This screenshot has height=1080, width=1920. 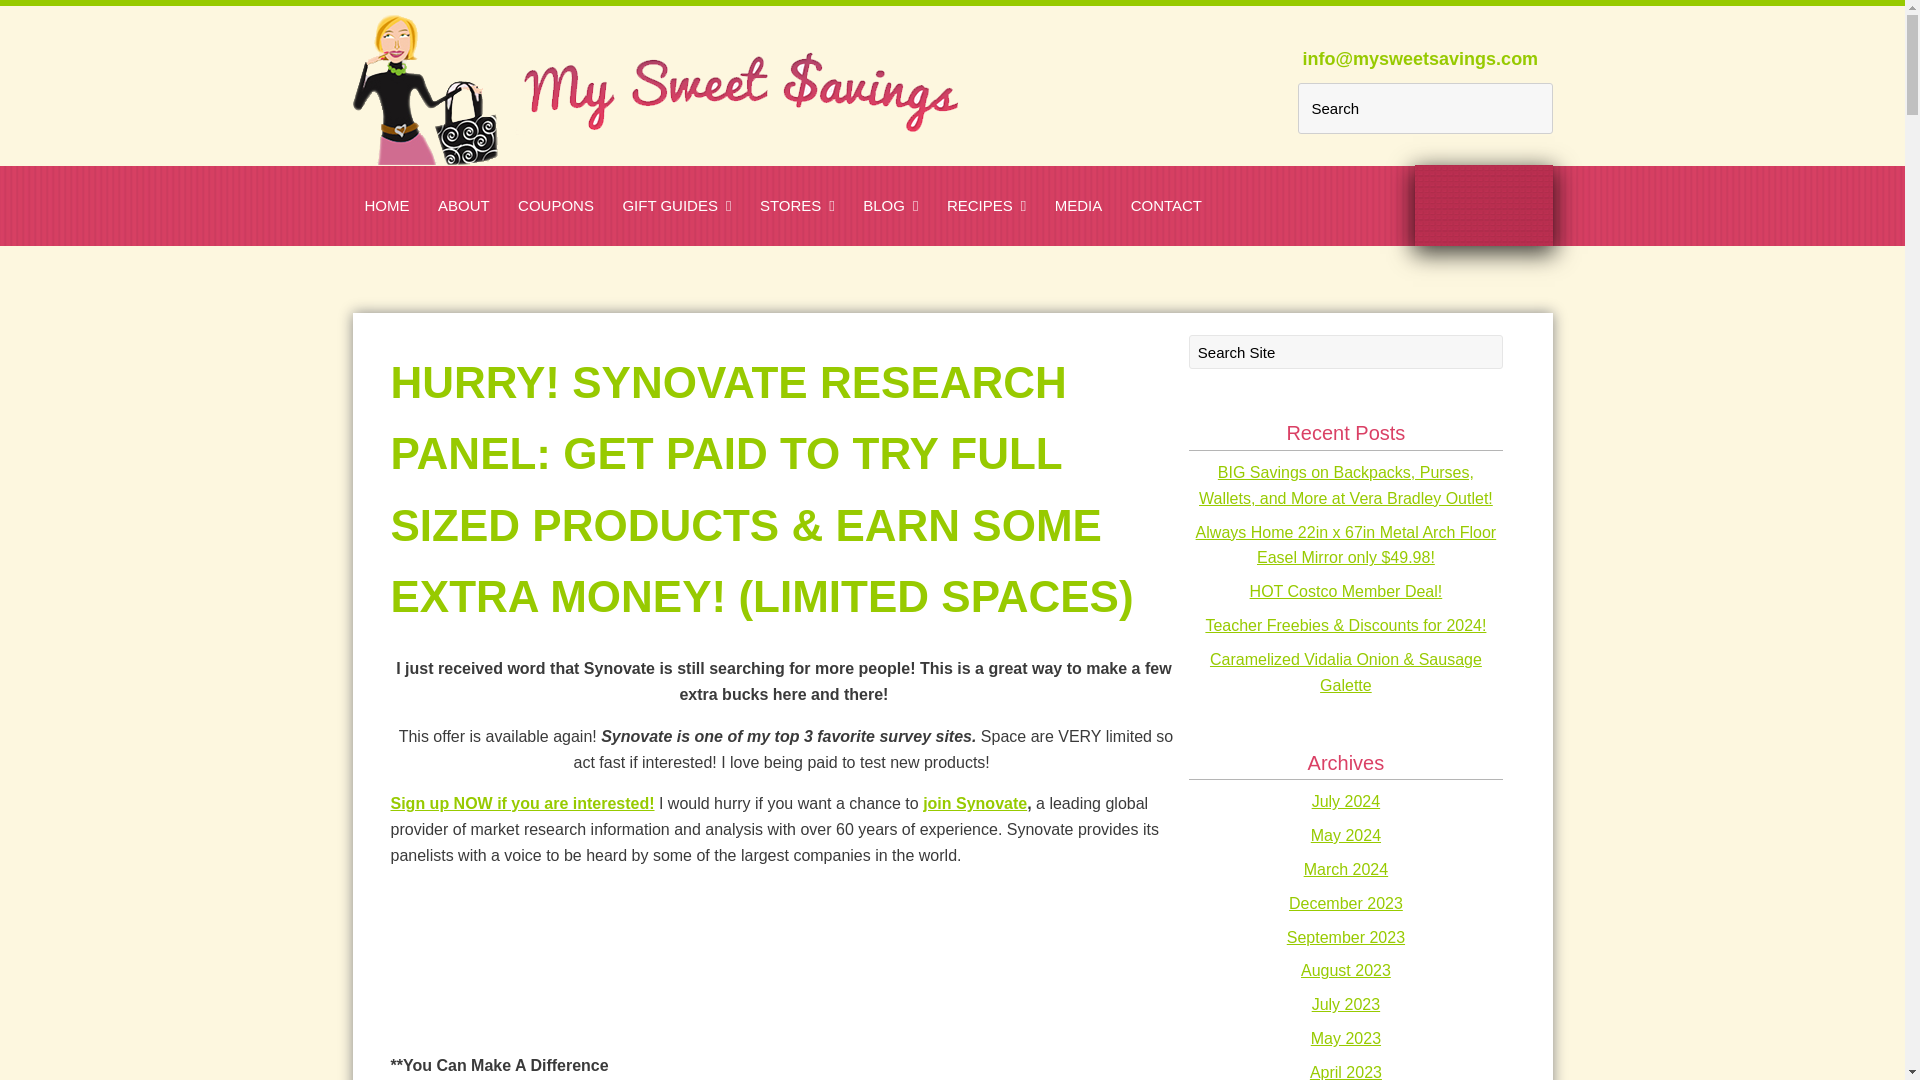 I want to click on PUBLIX, so click(x=878, y=248).